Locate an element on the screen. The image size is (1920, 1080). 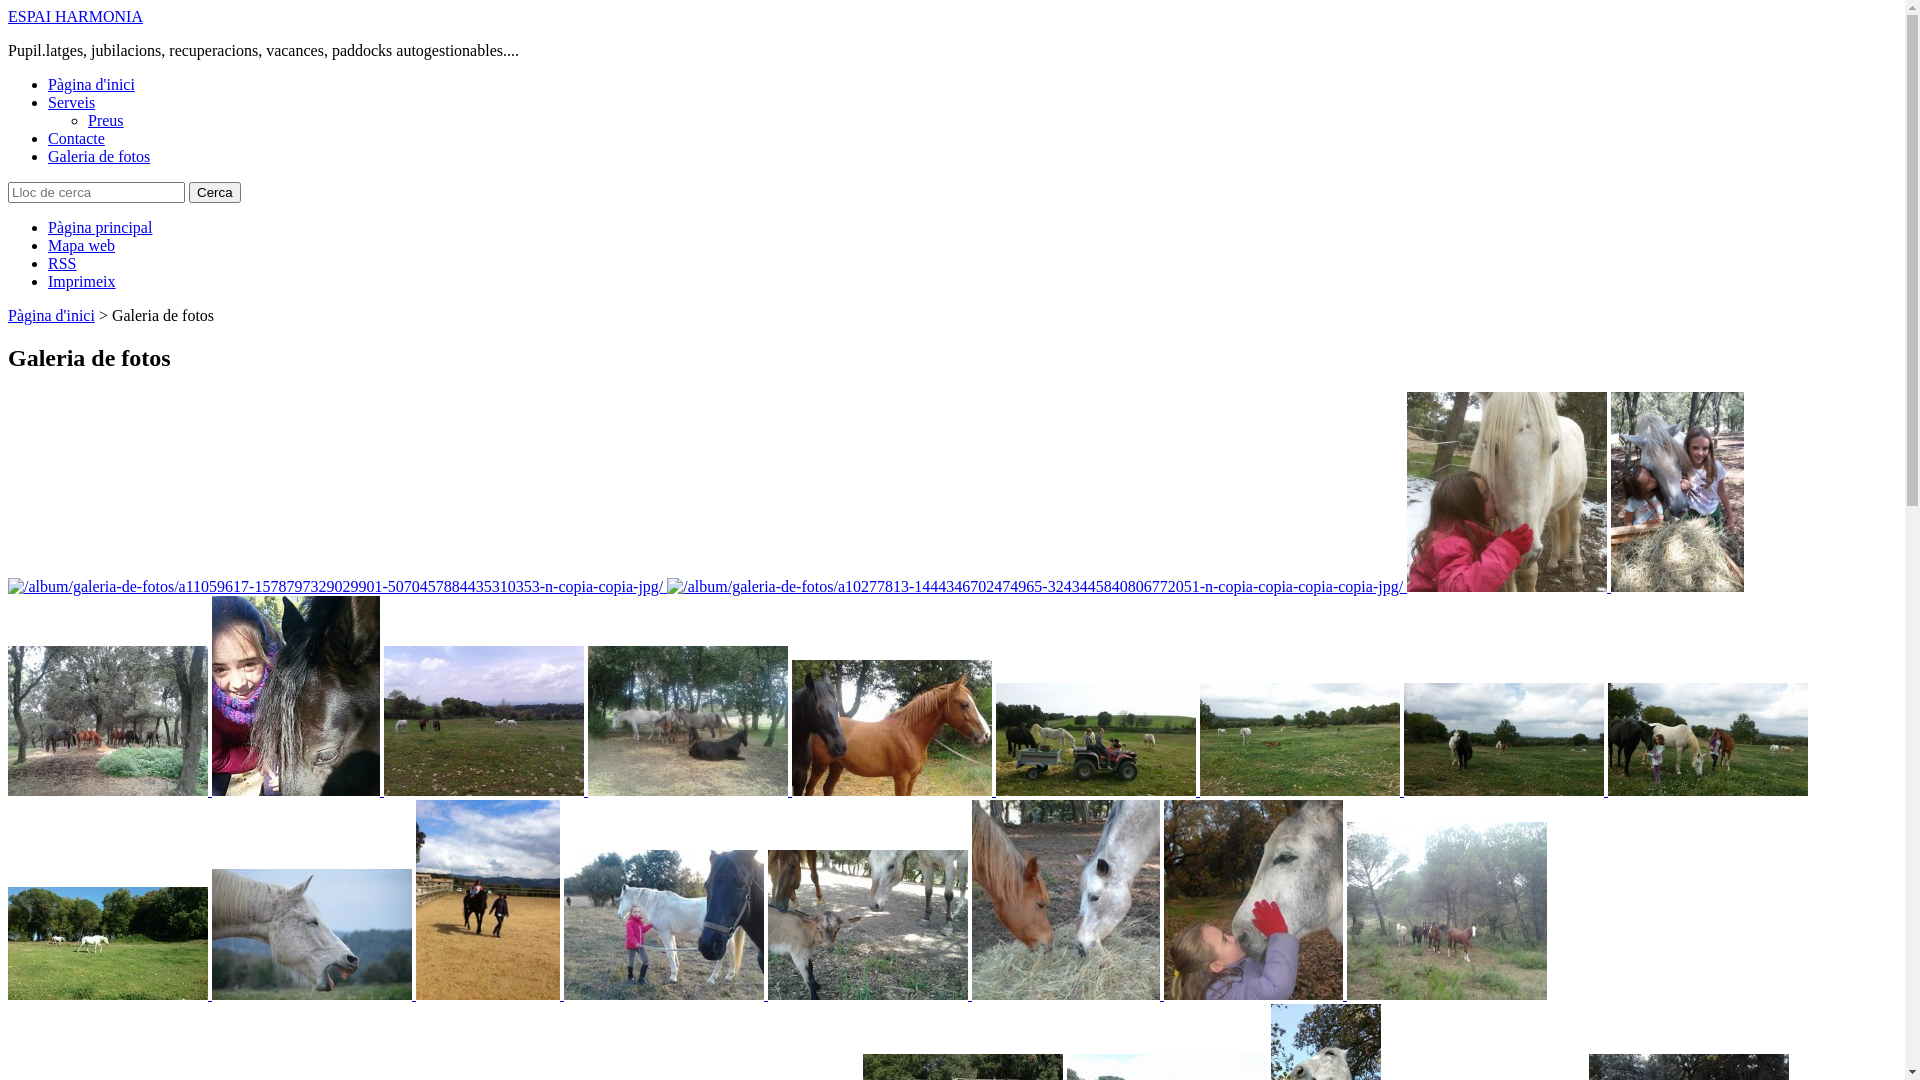
Imprimeix is located at coordinates (82, 282).